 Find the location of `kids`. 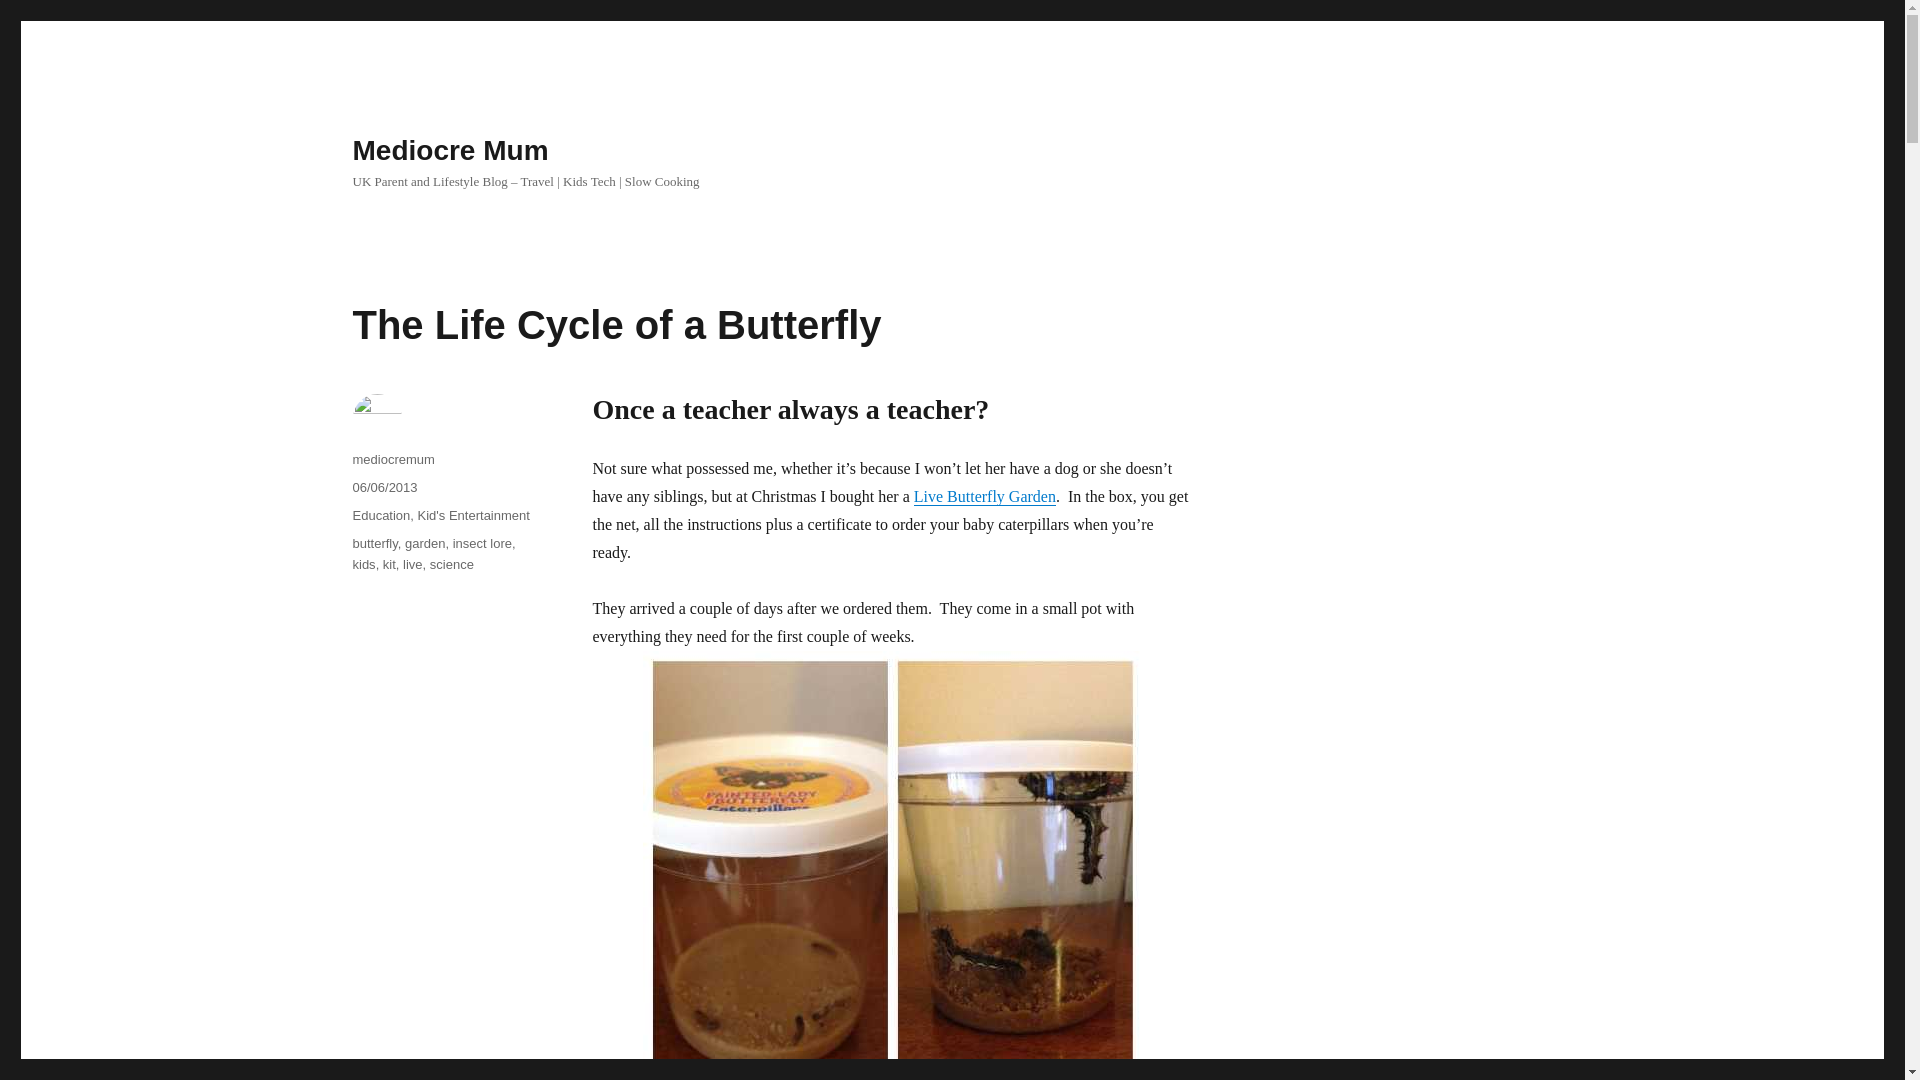

kids is located at coordinates (362, 564).